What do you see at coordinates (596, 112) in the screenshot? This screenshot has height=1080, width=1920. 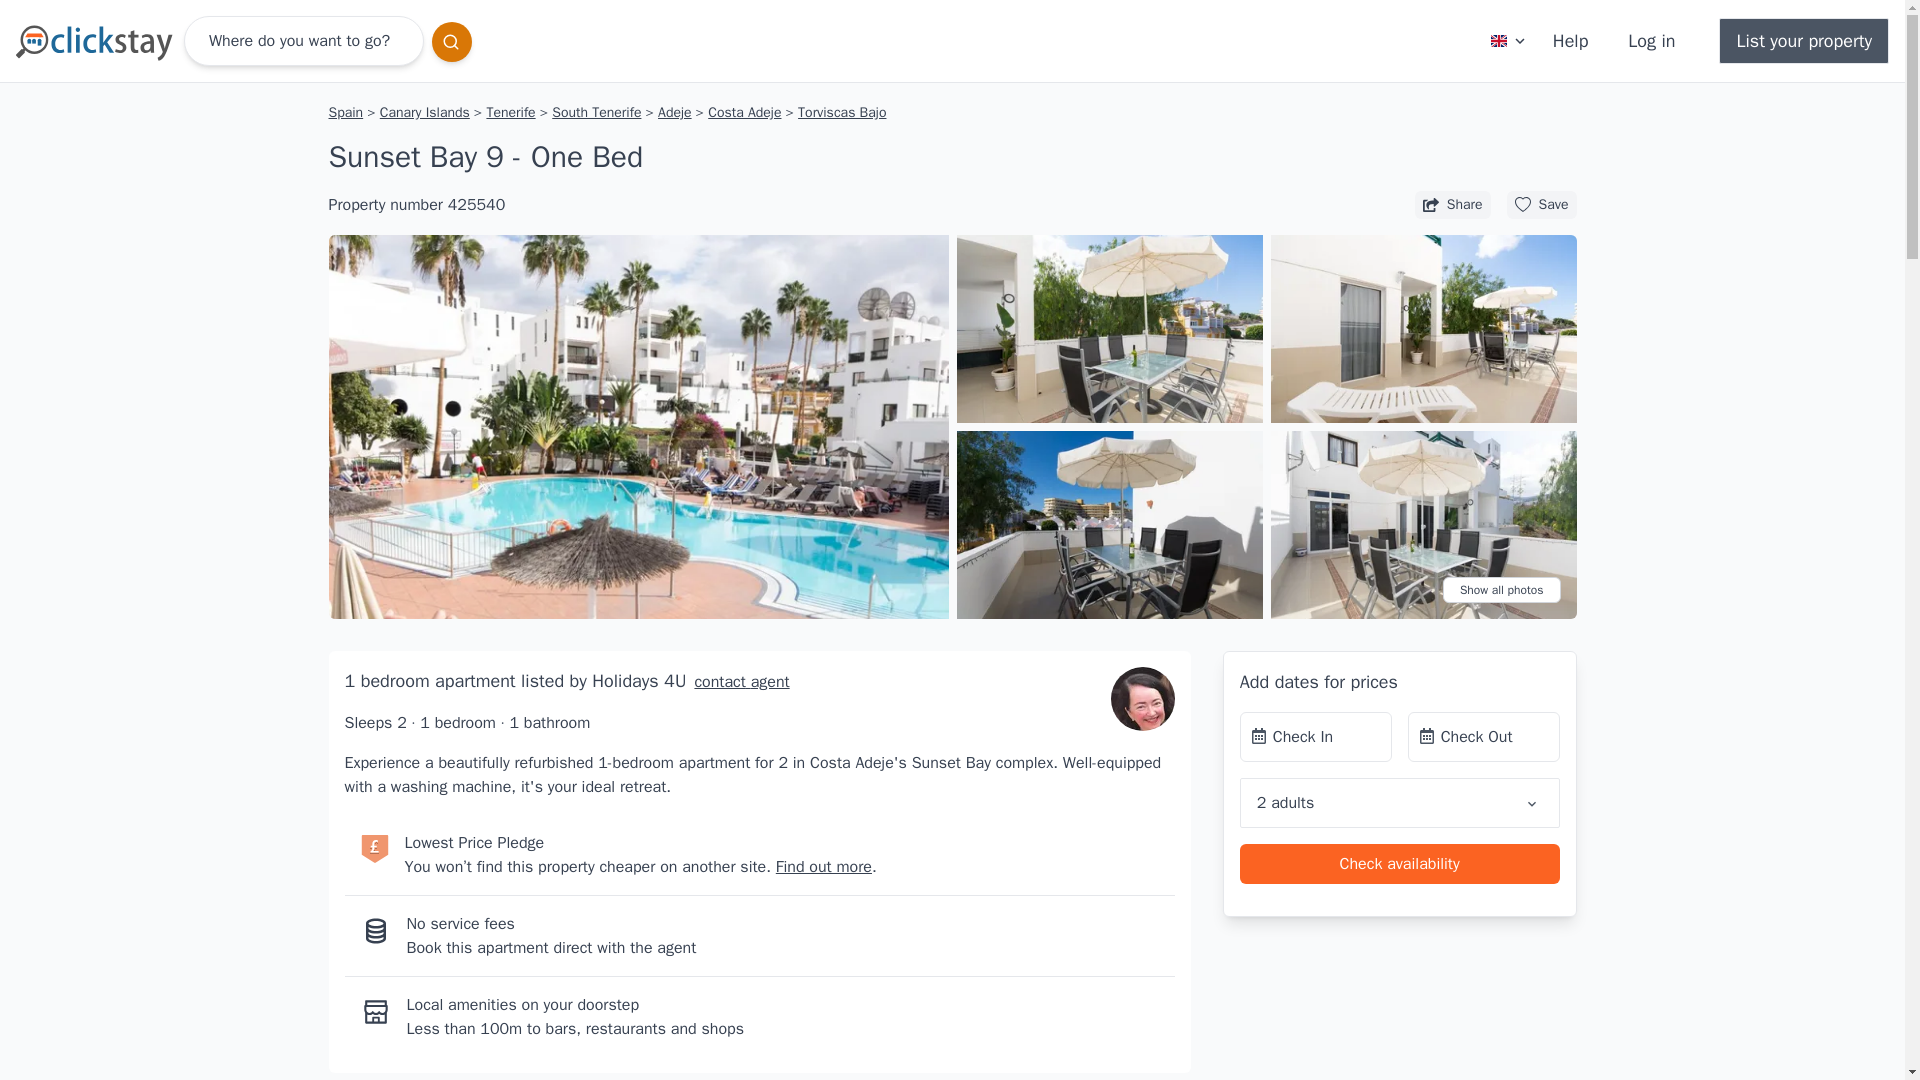 I see `South Tenerife` at bounding box center [596, 112].